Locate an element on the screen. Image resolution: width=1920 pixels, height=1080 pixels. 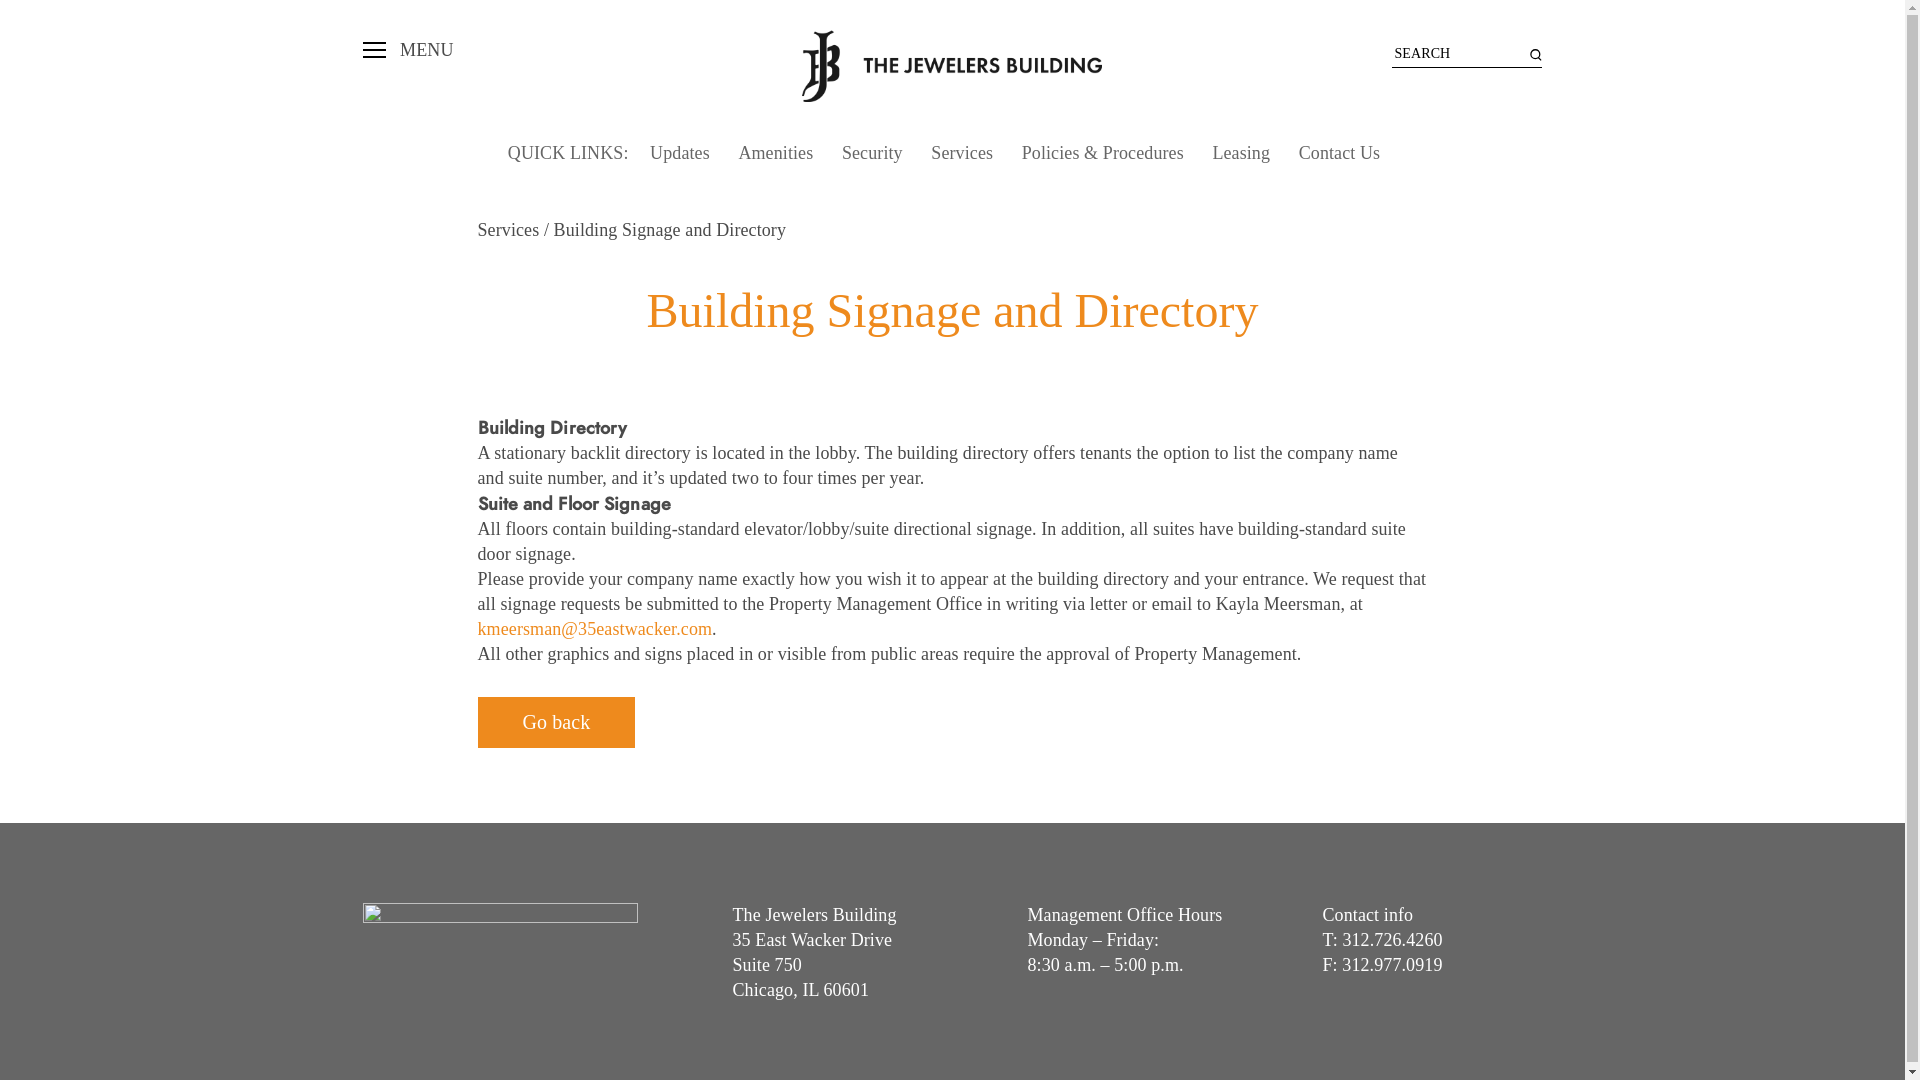
Amenities is located at coordinates (776, 154).